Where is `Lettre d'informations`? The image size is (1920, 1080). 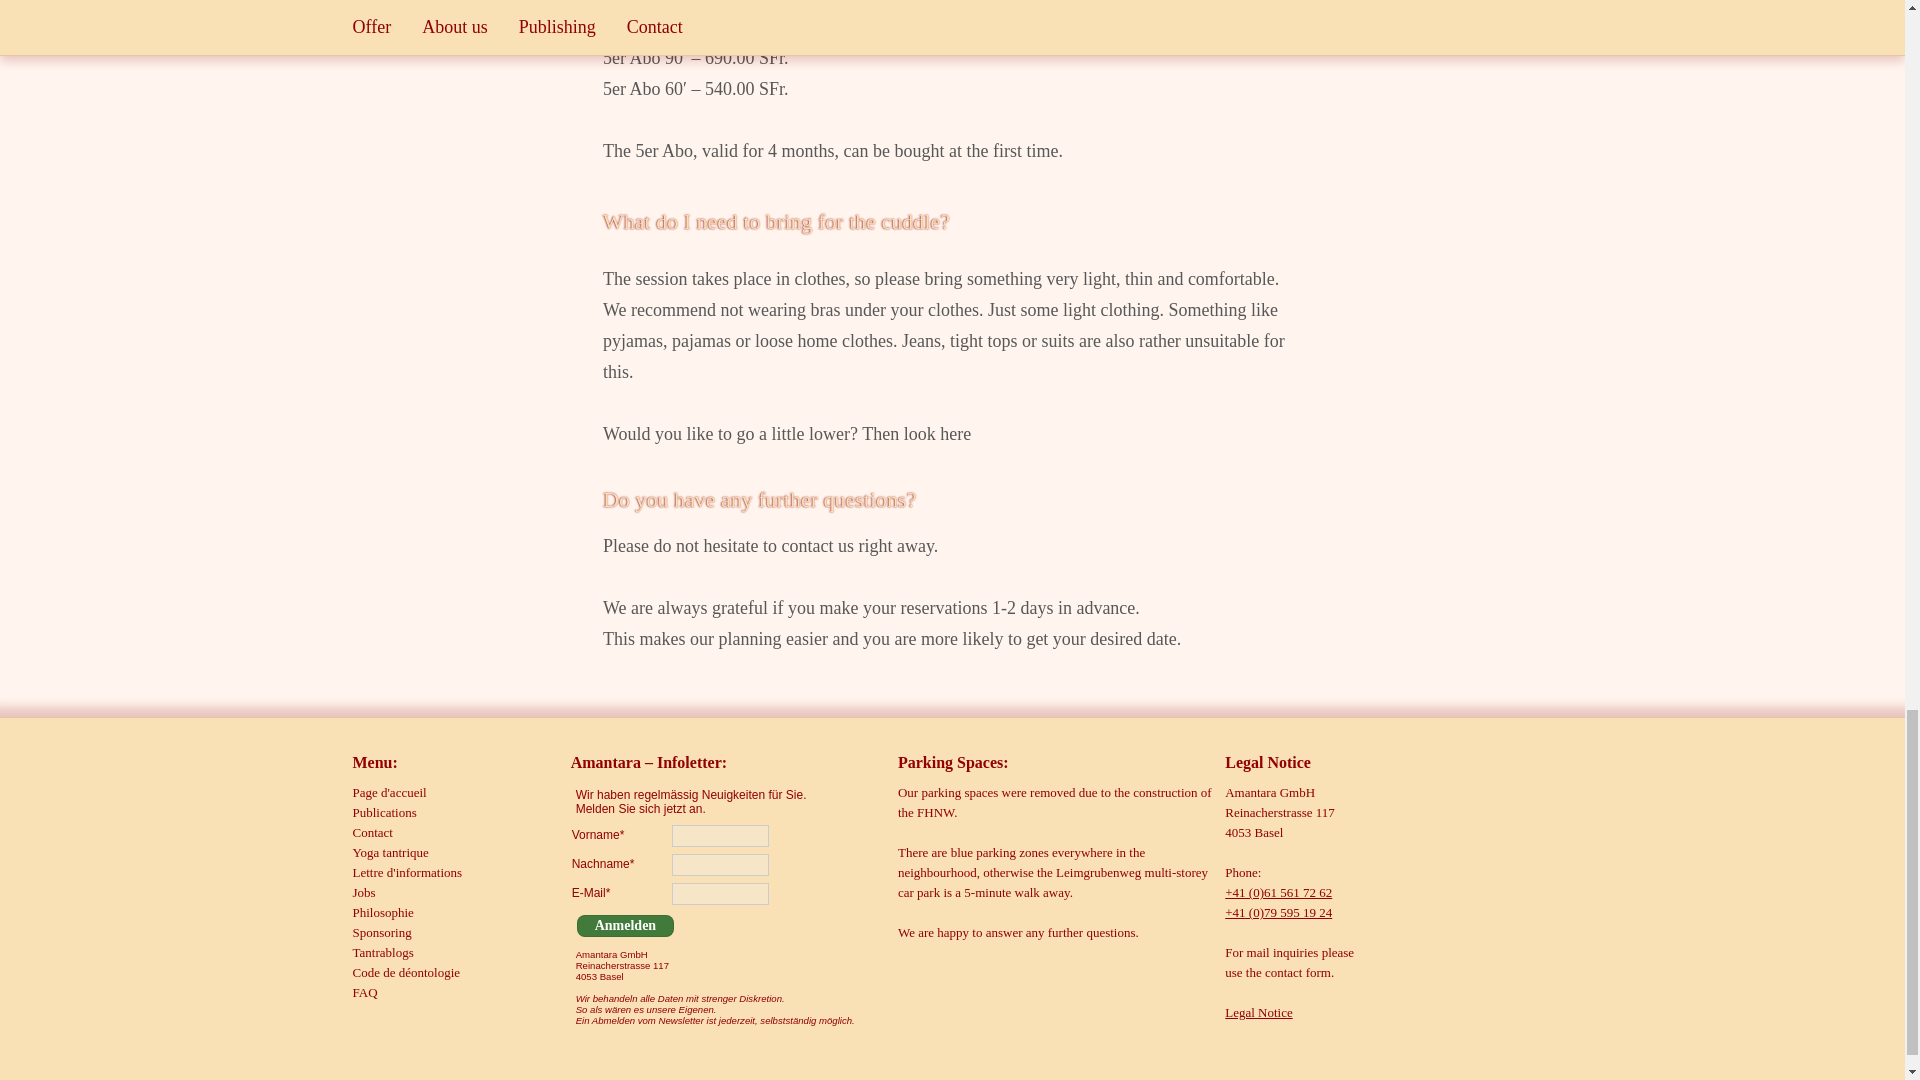 Lettre d'informations is located at coordinates (406, 872).